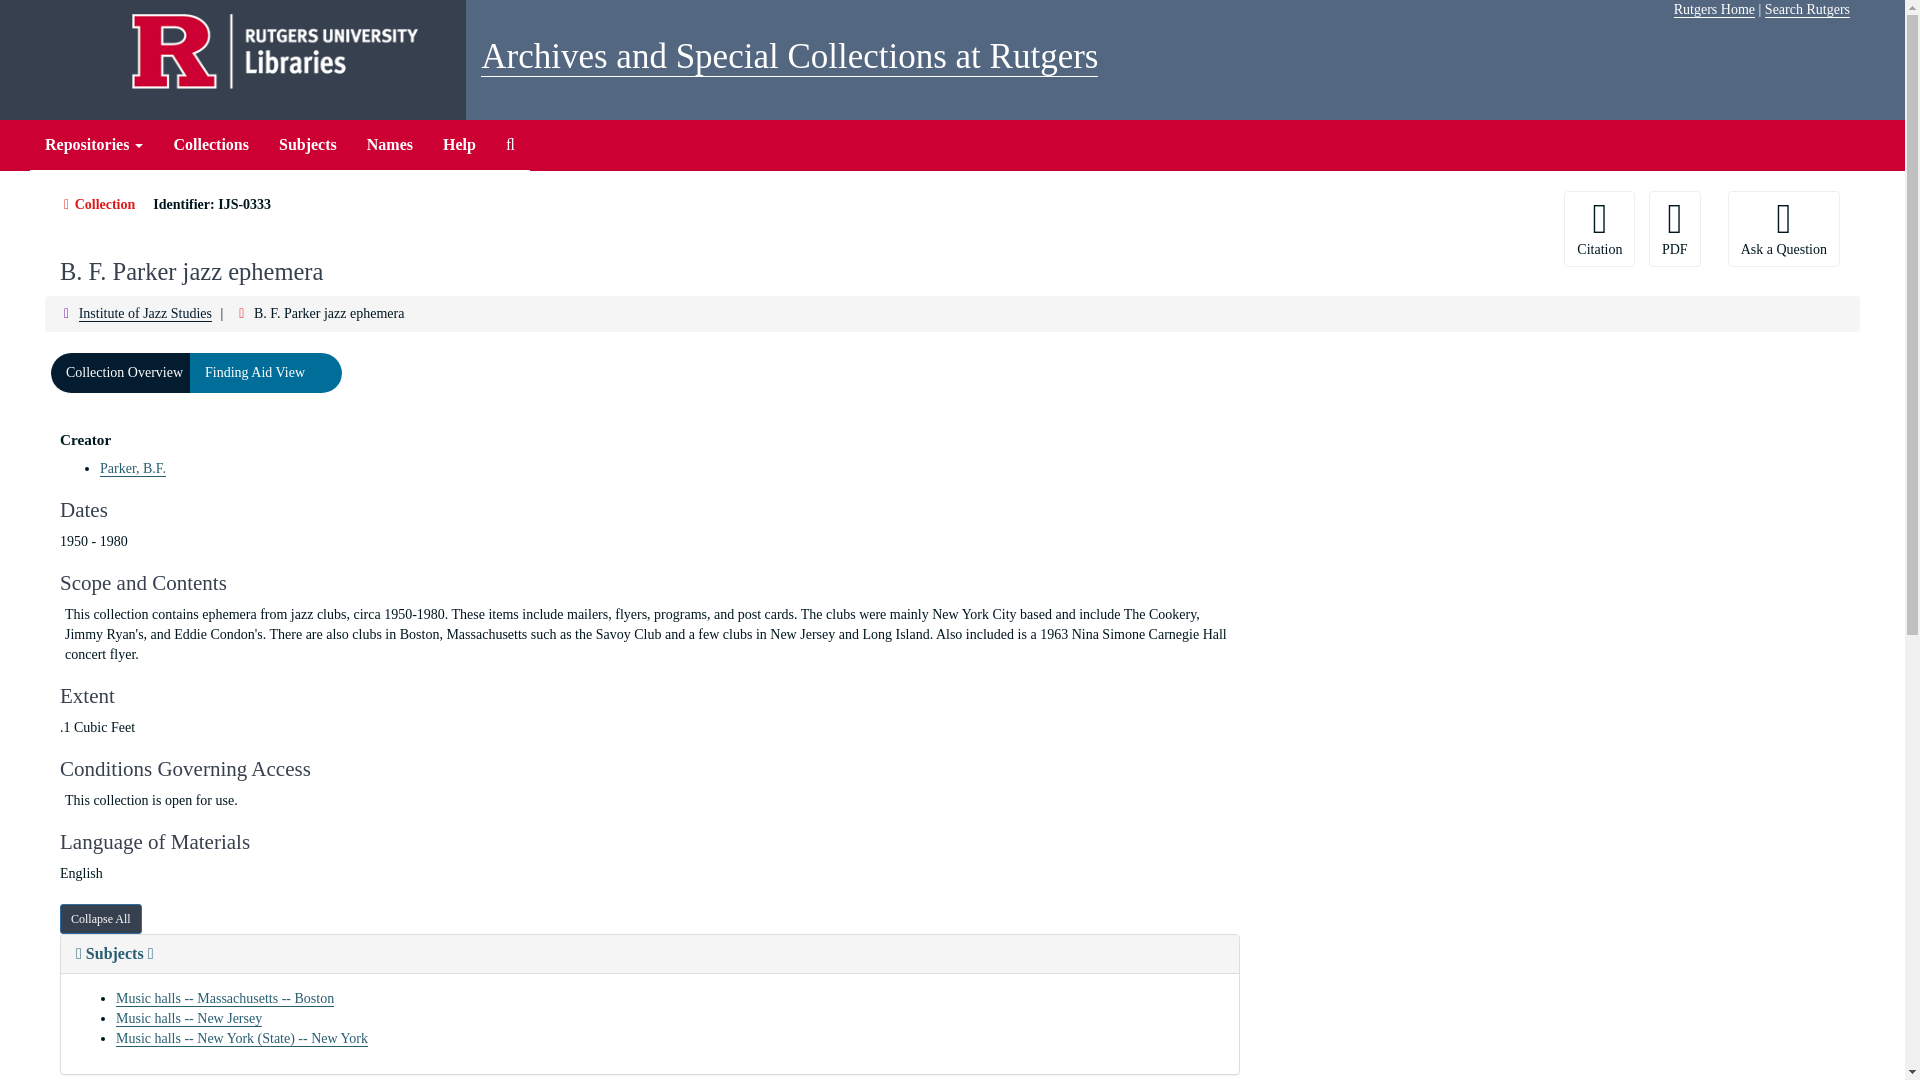 The height and width of the screenshot is (1080, 1920). I want to click on Repositories, so click(94, 144).